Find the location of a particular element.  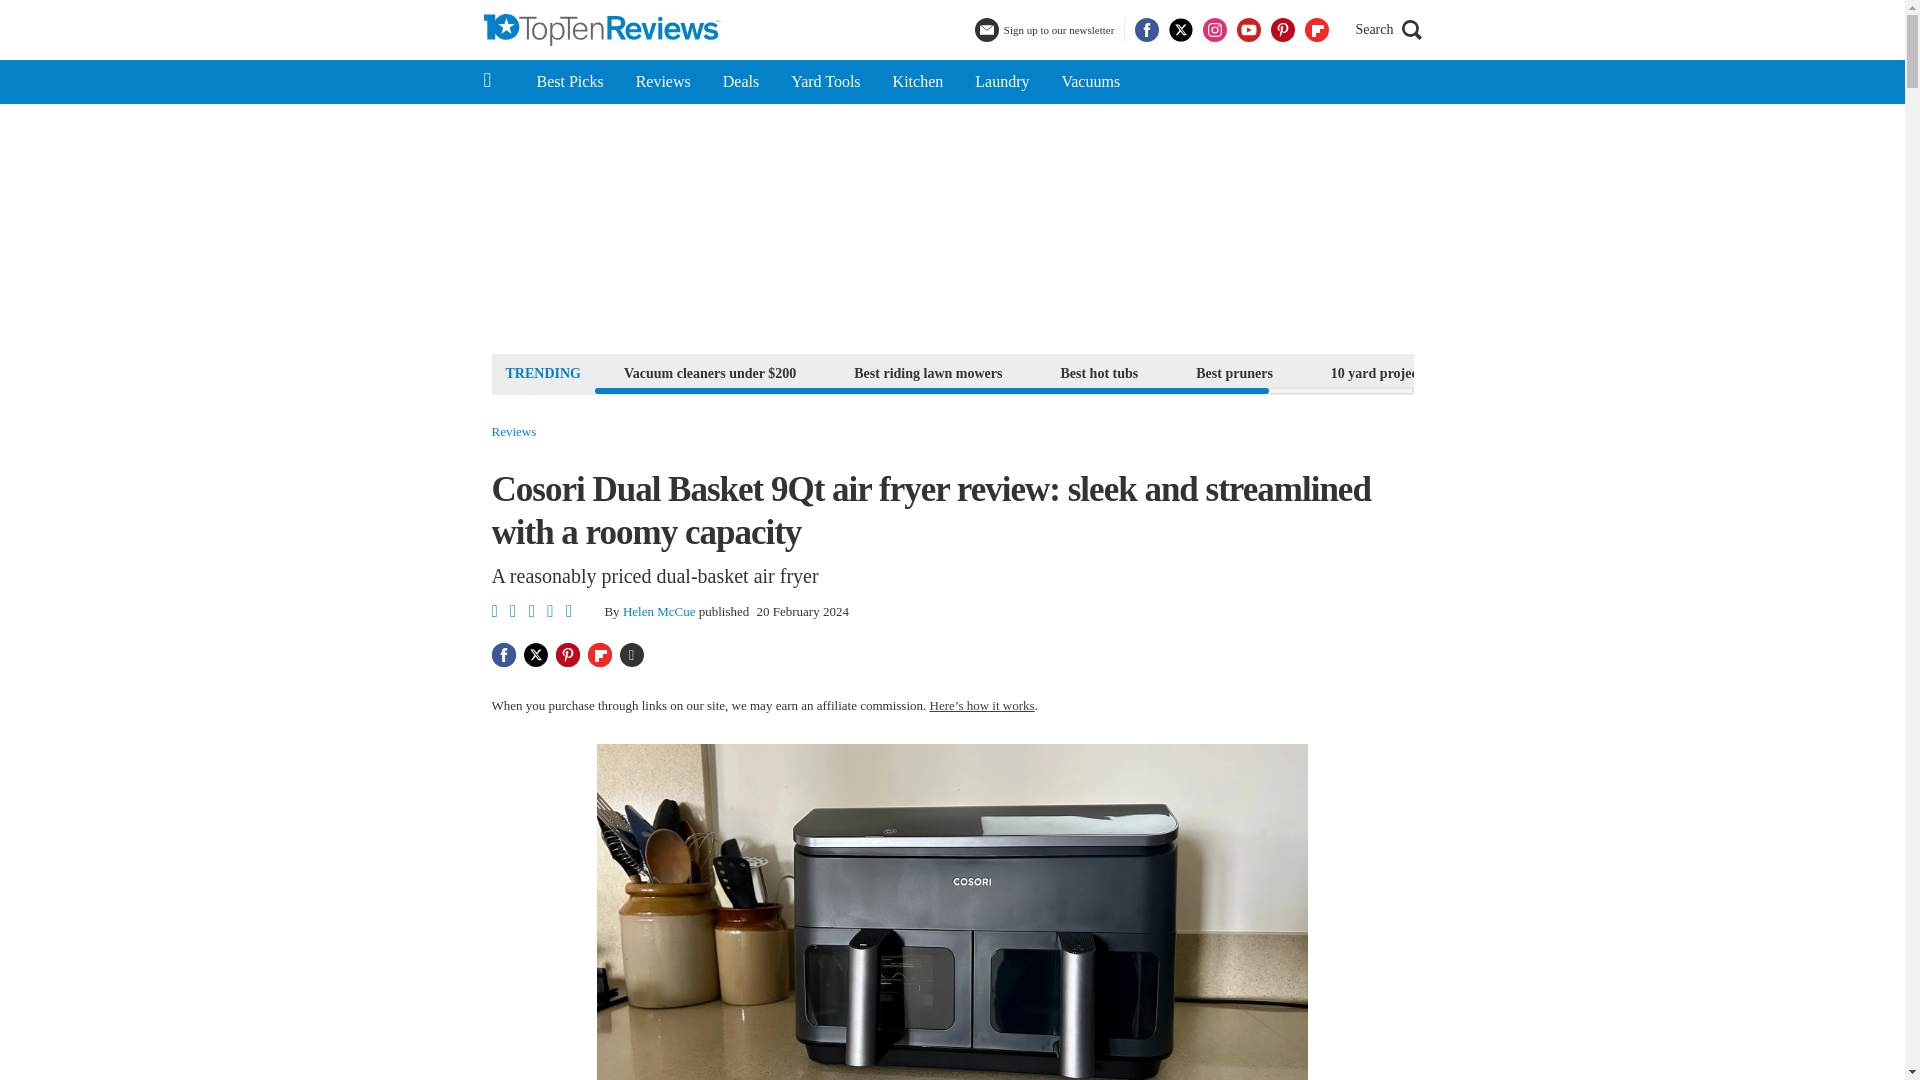

Sign up to our newsletter is located at coordinates (1047, 30).